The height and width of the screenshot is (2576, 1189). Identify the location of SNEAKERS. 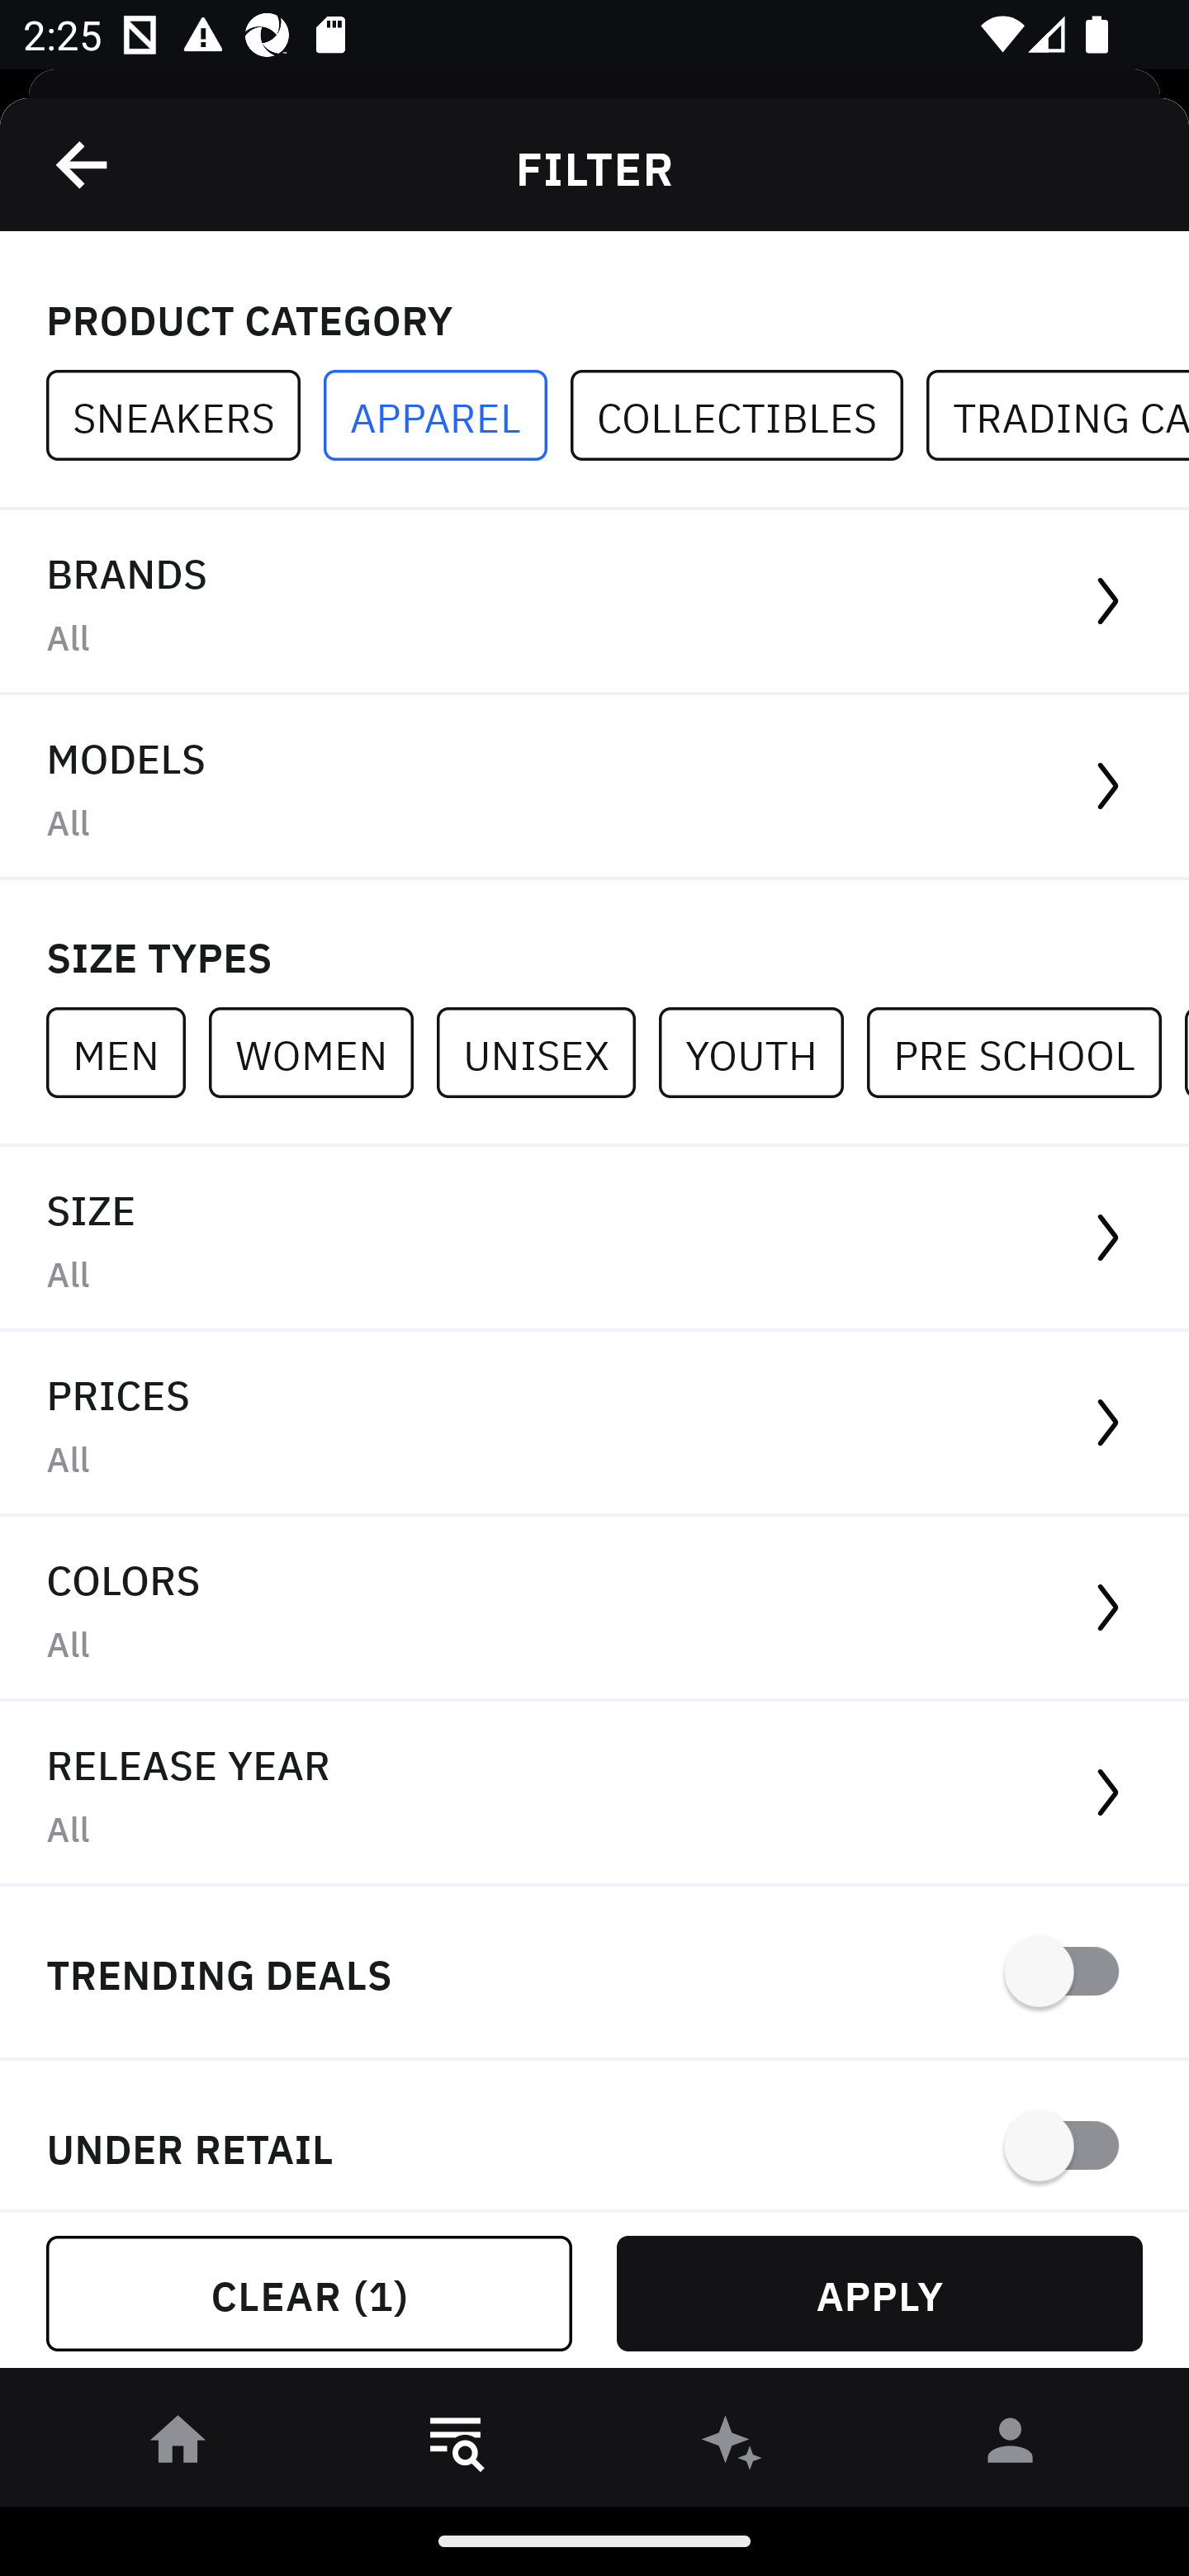
(185, 416).